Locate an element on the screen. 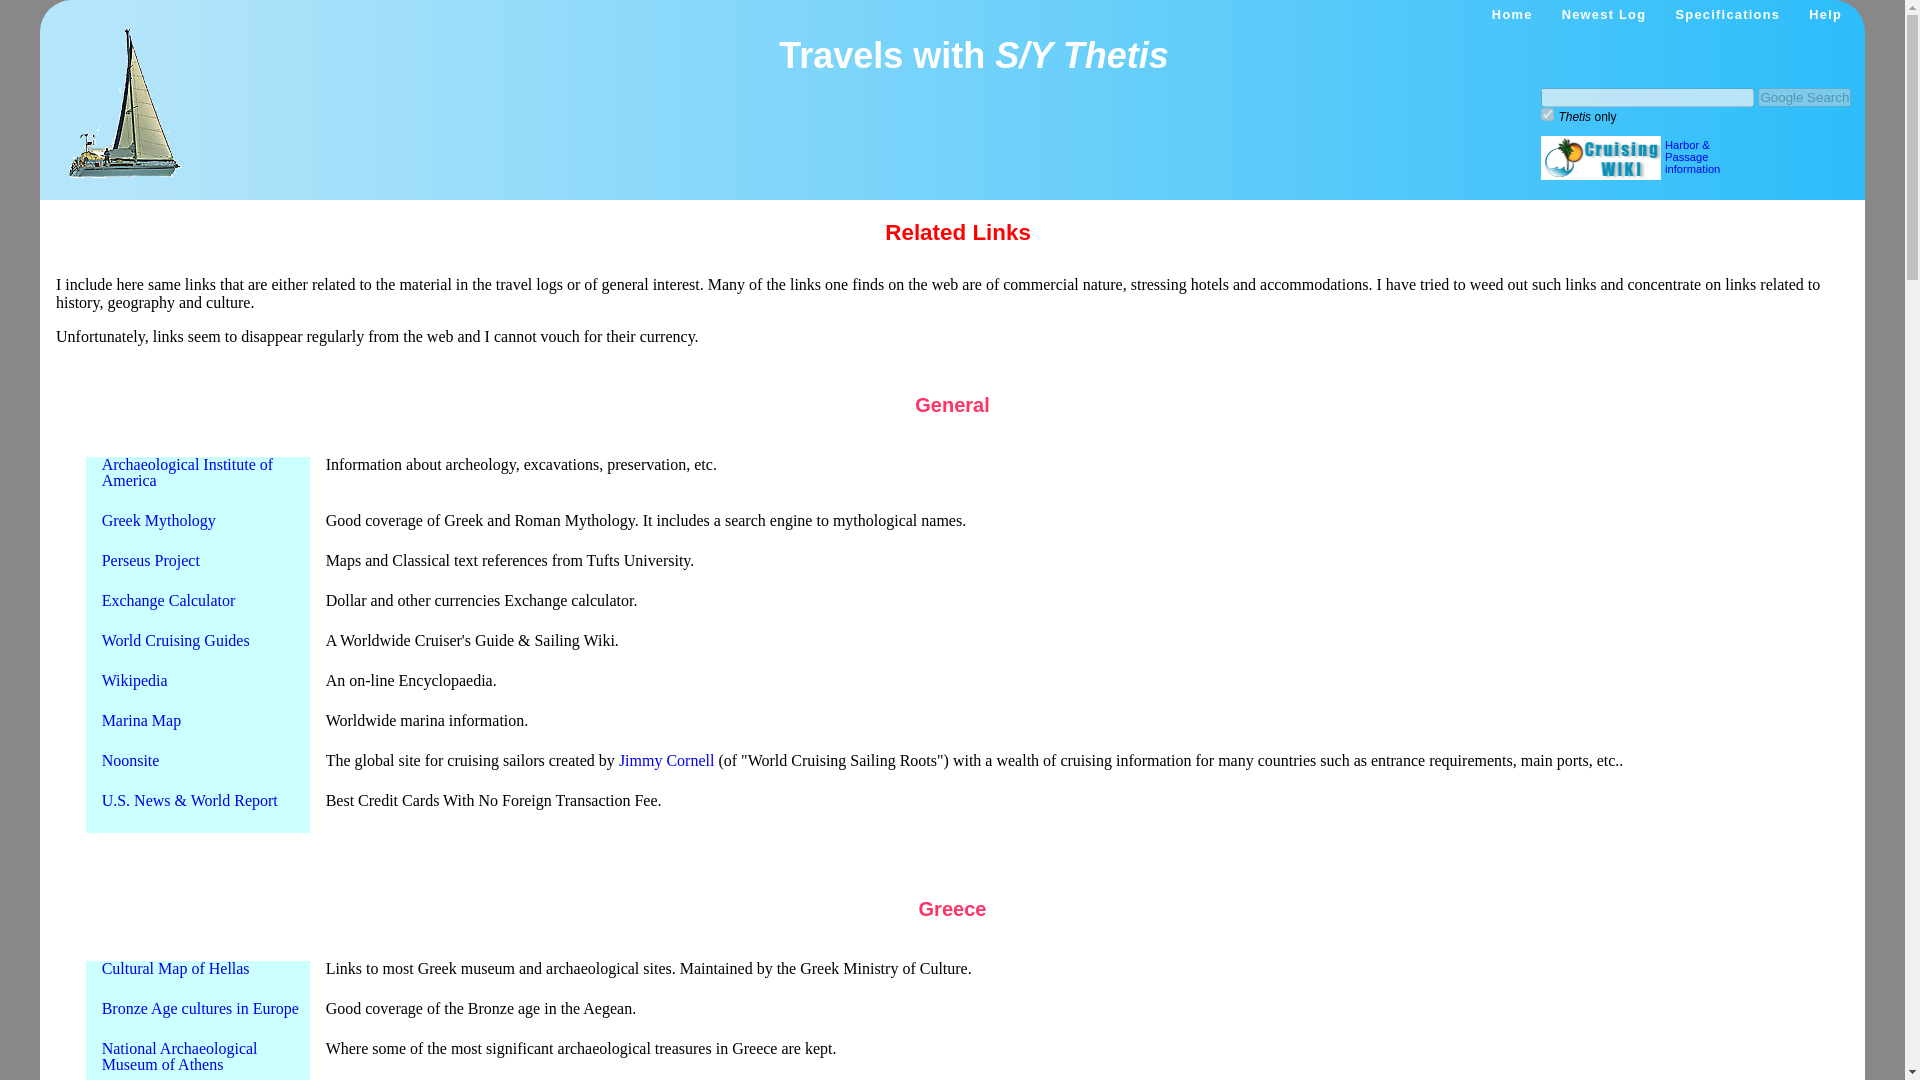 This screenshot has height=1080, width=1920. Marina Map is located at coordinates (142, 720).